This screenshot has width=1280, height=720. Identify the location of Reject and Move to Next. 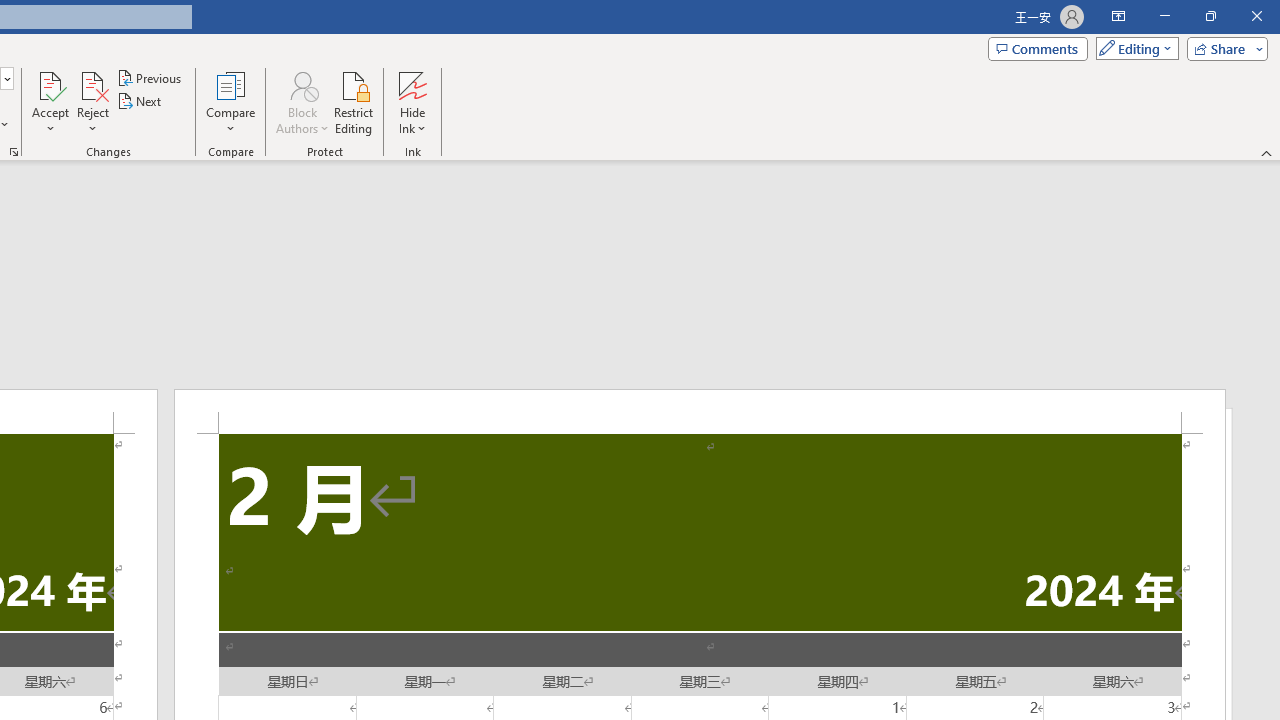
(92, 84).